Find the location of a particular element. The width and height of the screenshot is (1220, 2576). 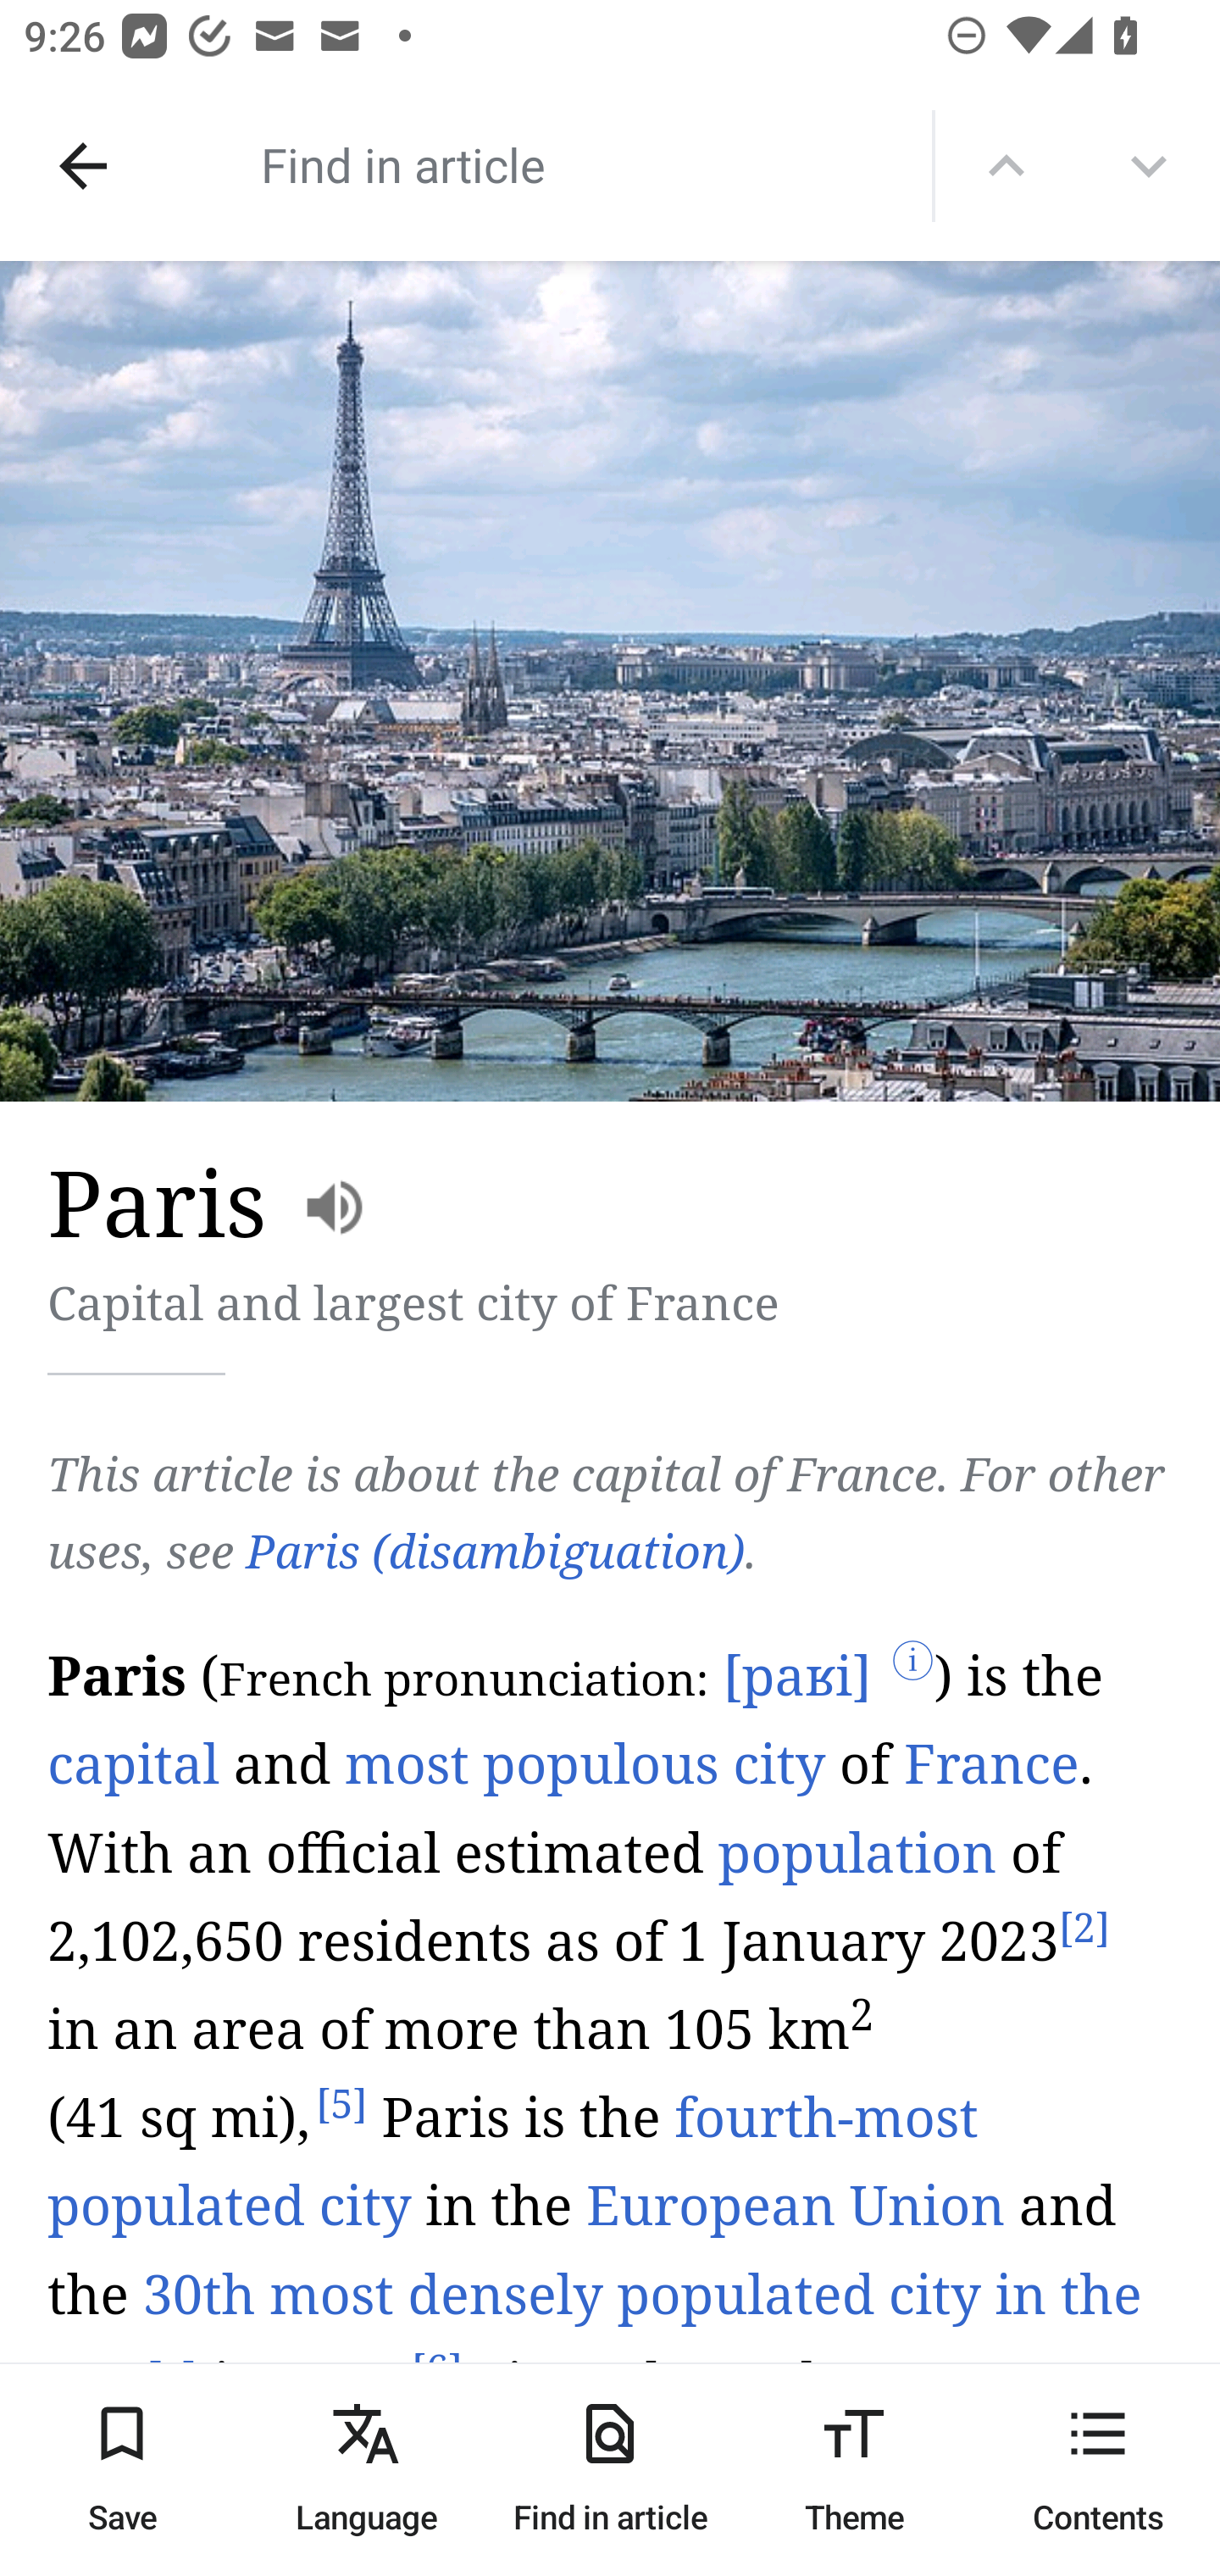

France is located at coordinates (991, 1765).